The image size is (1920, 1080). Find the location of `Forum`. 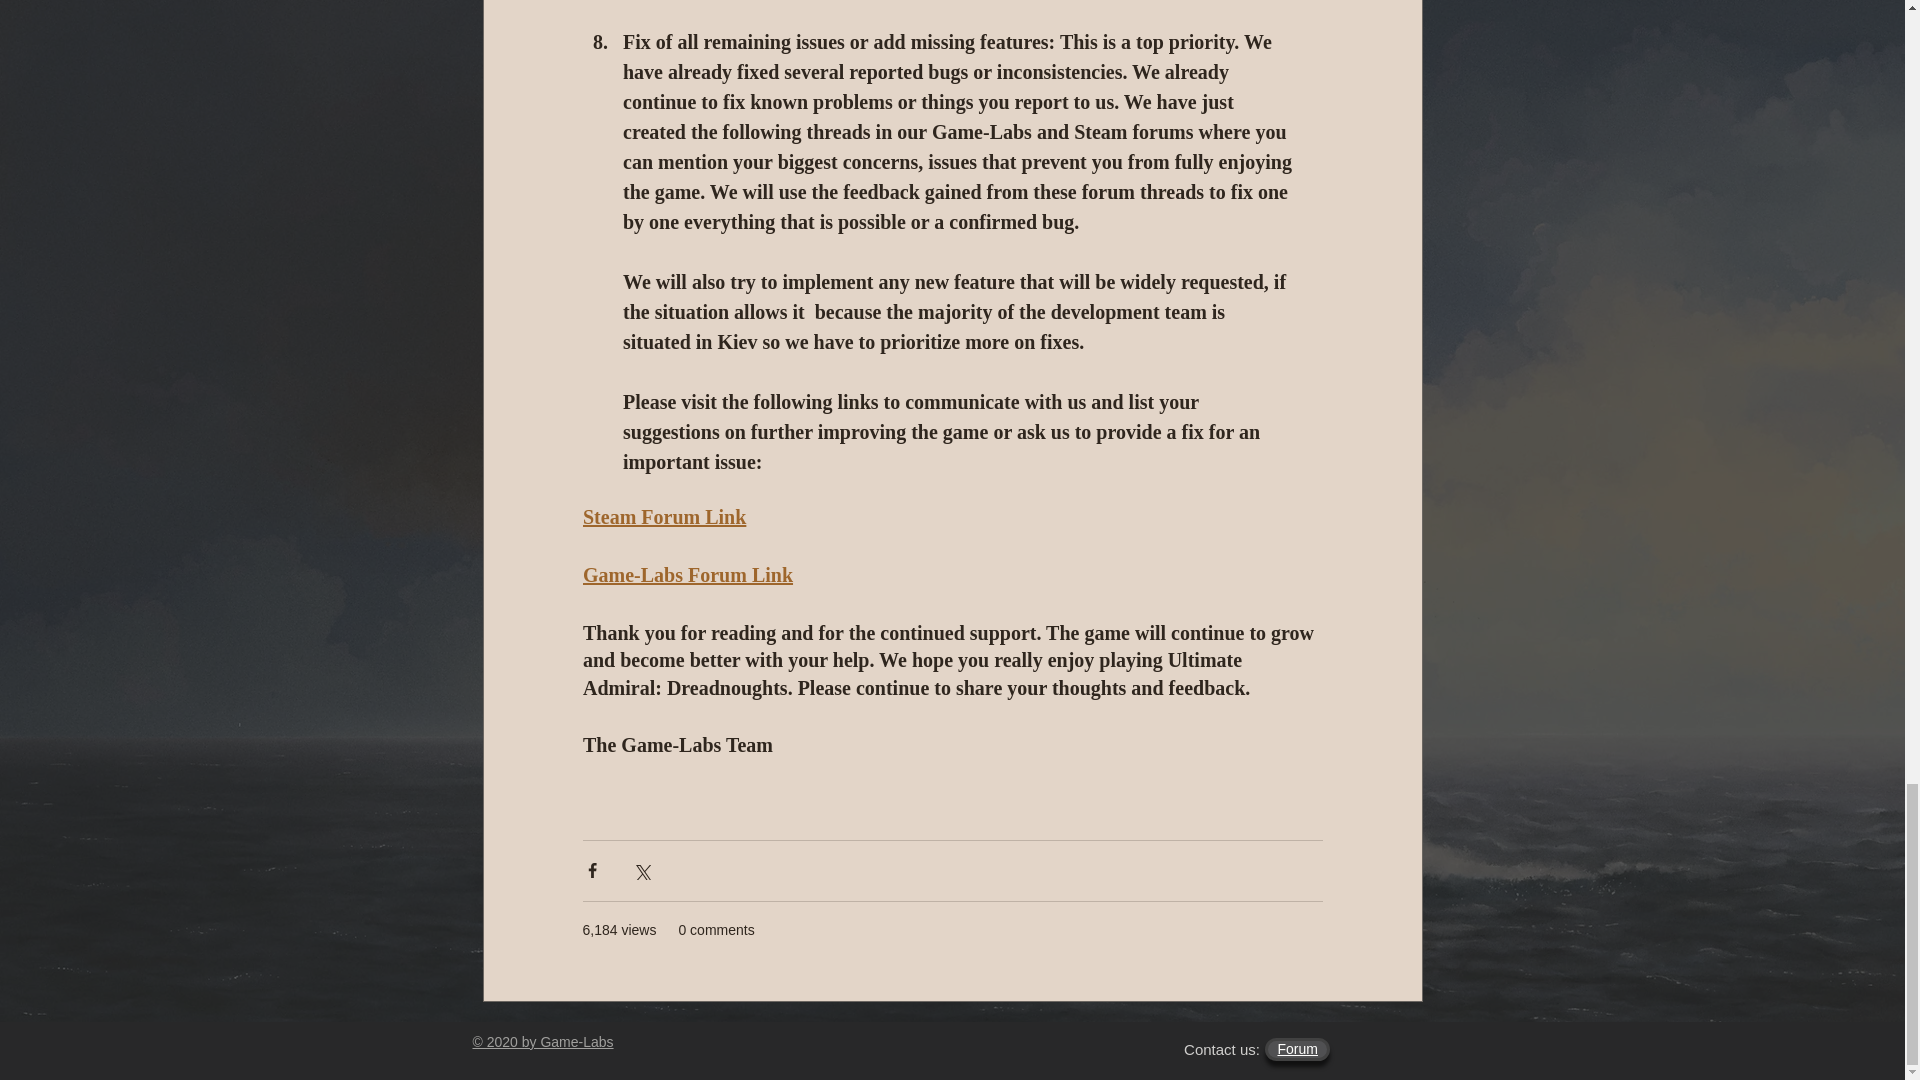

Forum is located at coordinates (1298, 1049).